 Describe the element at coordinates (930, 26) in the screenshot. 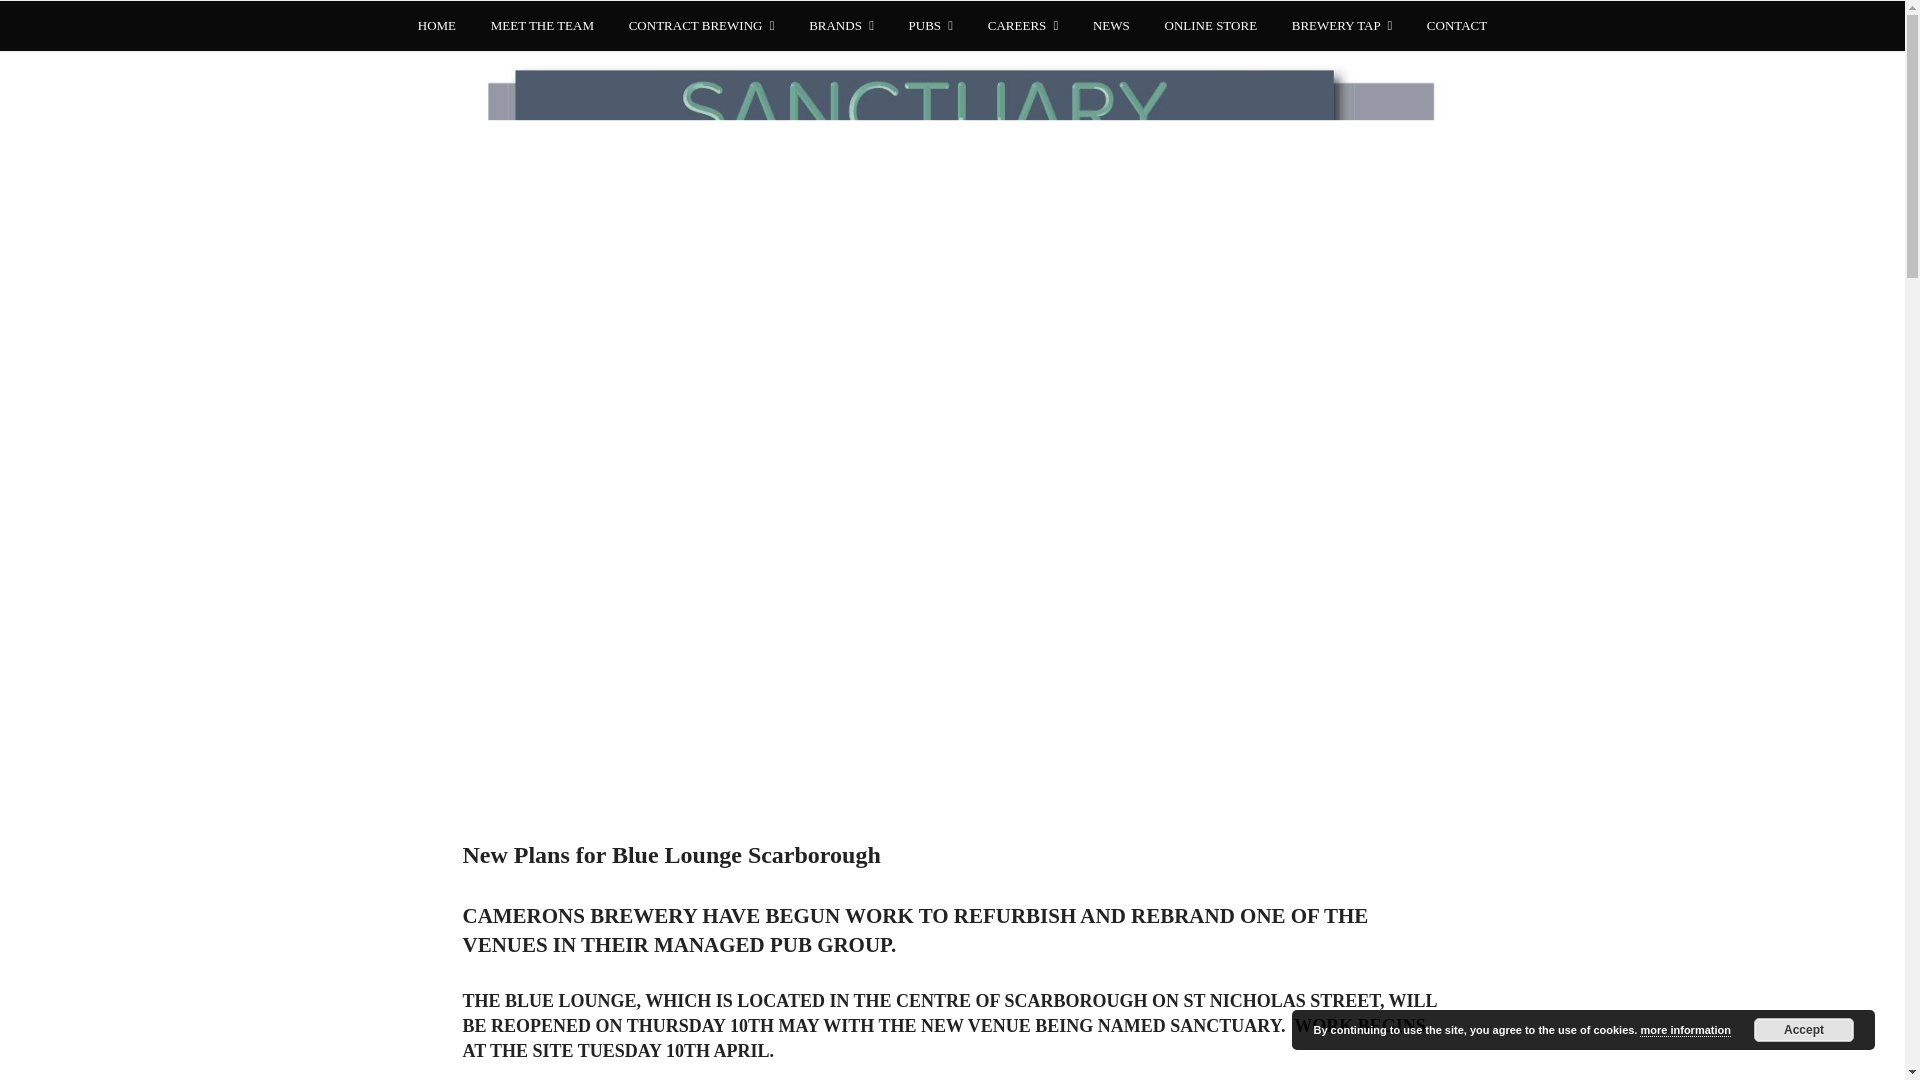

I see `PUBS` at that location.